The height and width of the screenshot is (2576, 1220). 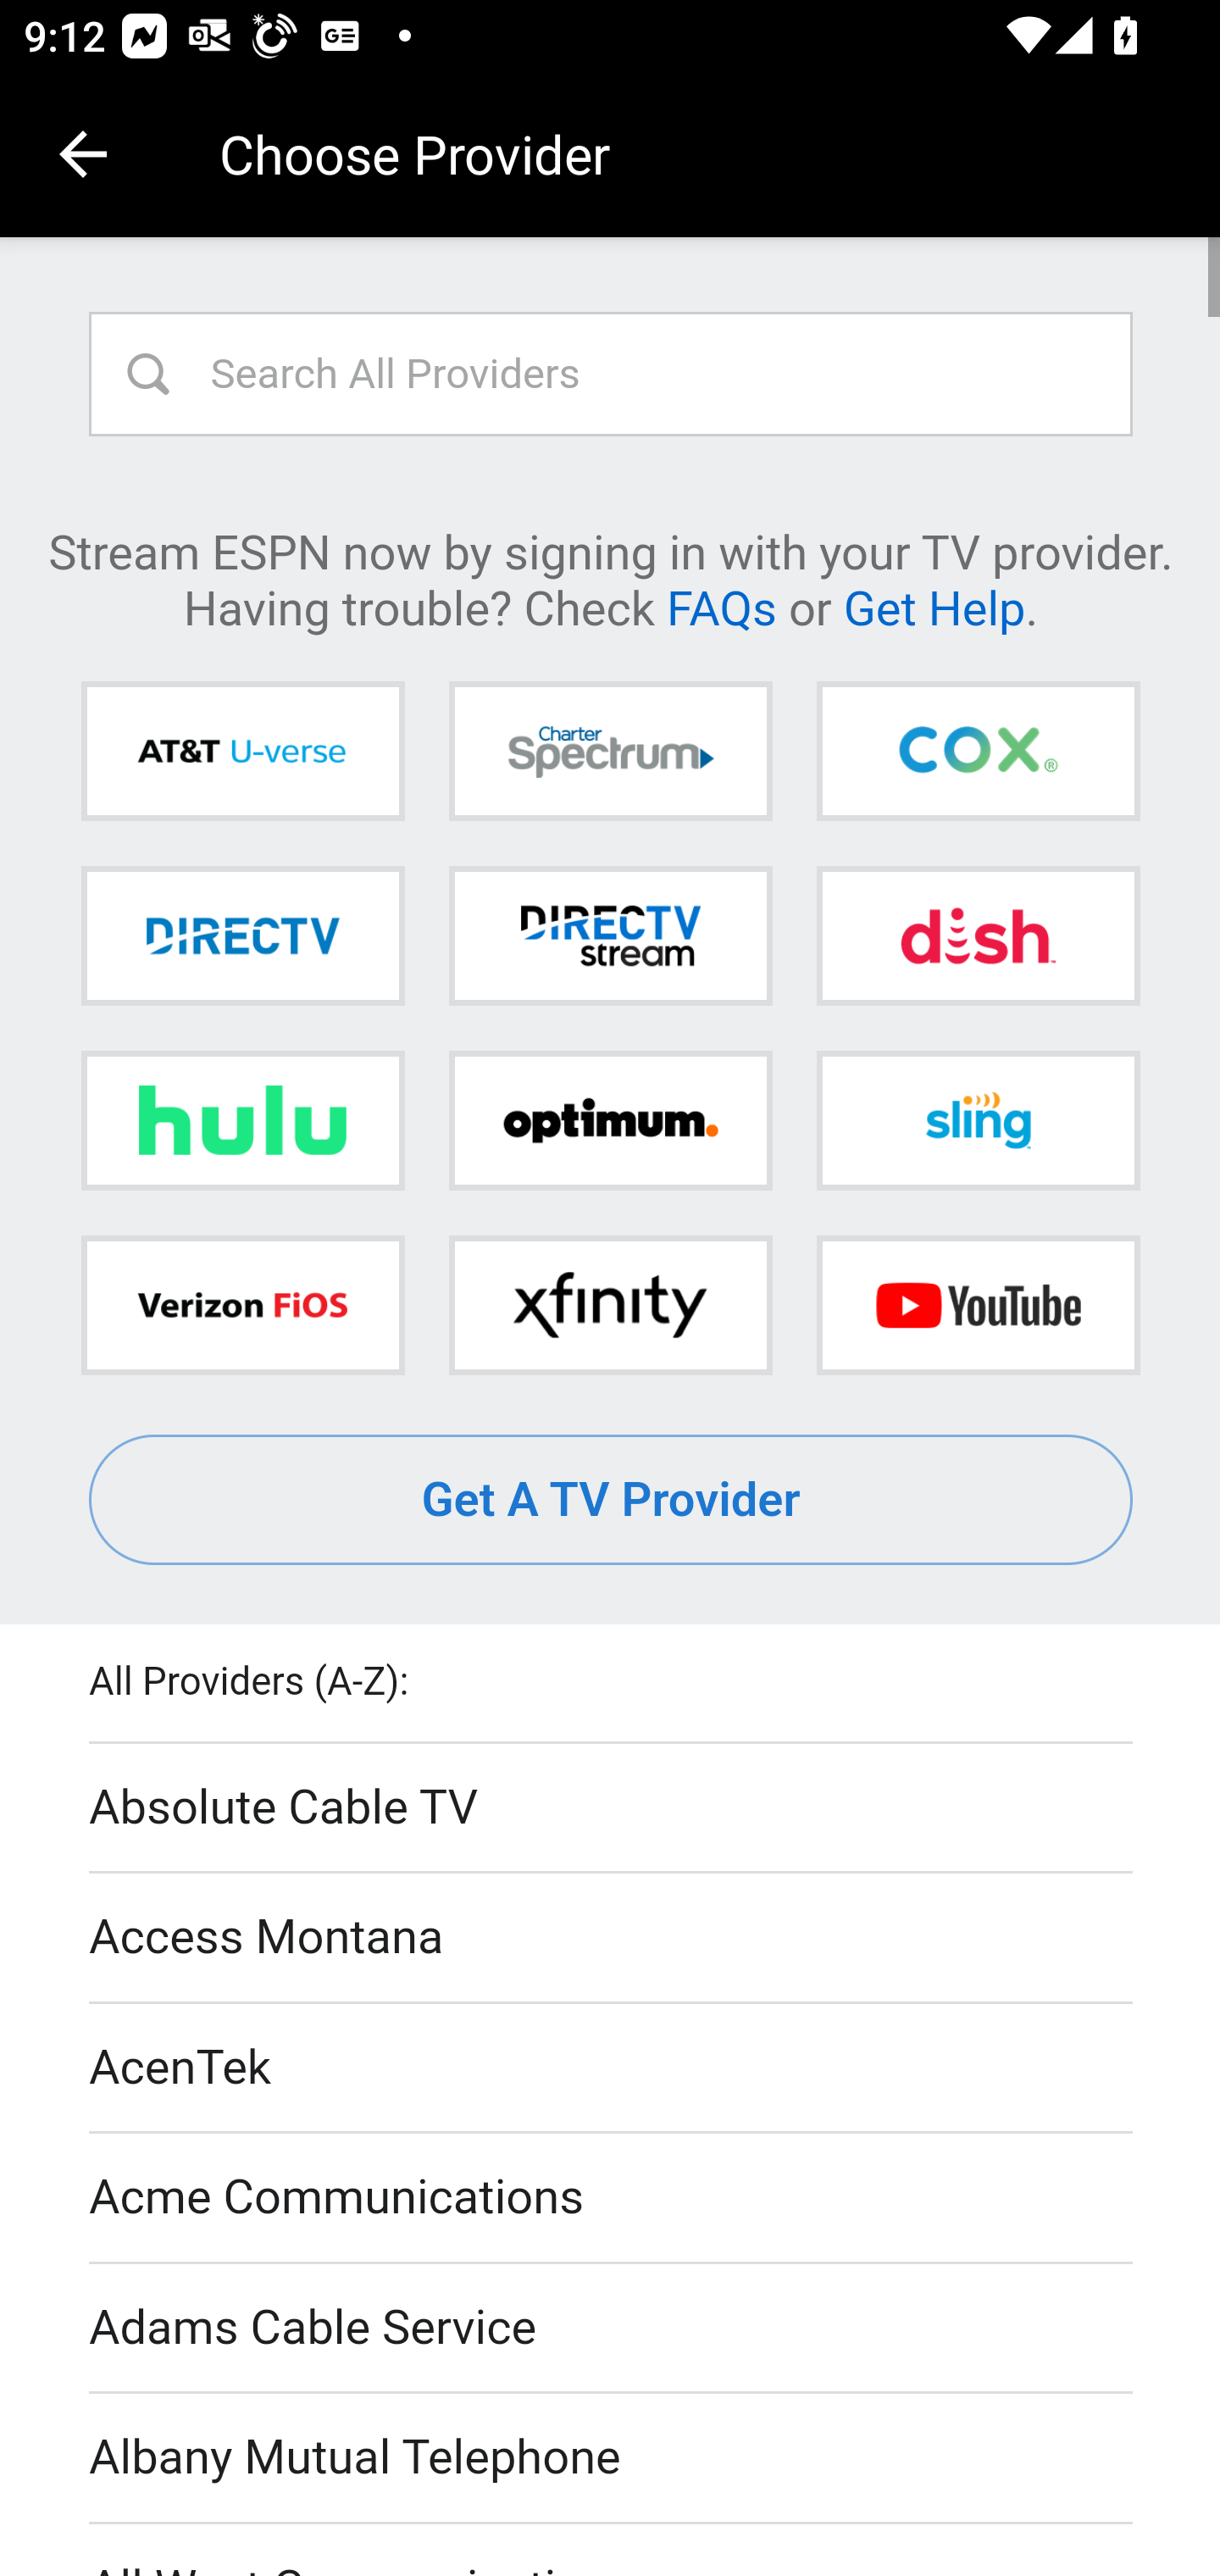 I want to click on Albany Mutual Telephone, so click(x=612, y=2460).